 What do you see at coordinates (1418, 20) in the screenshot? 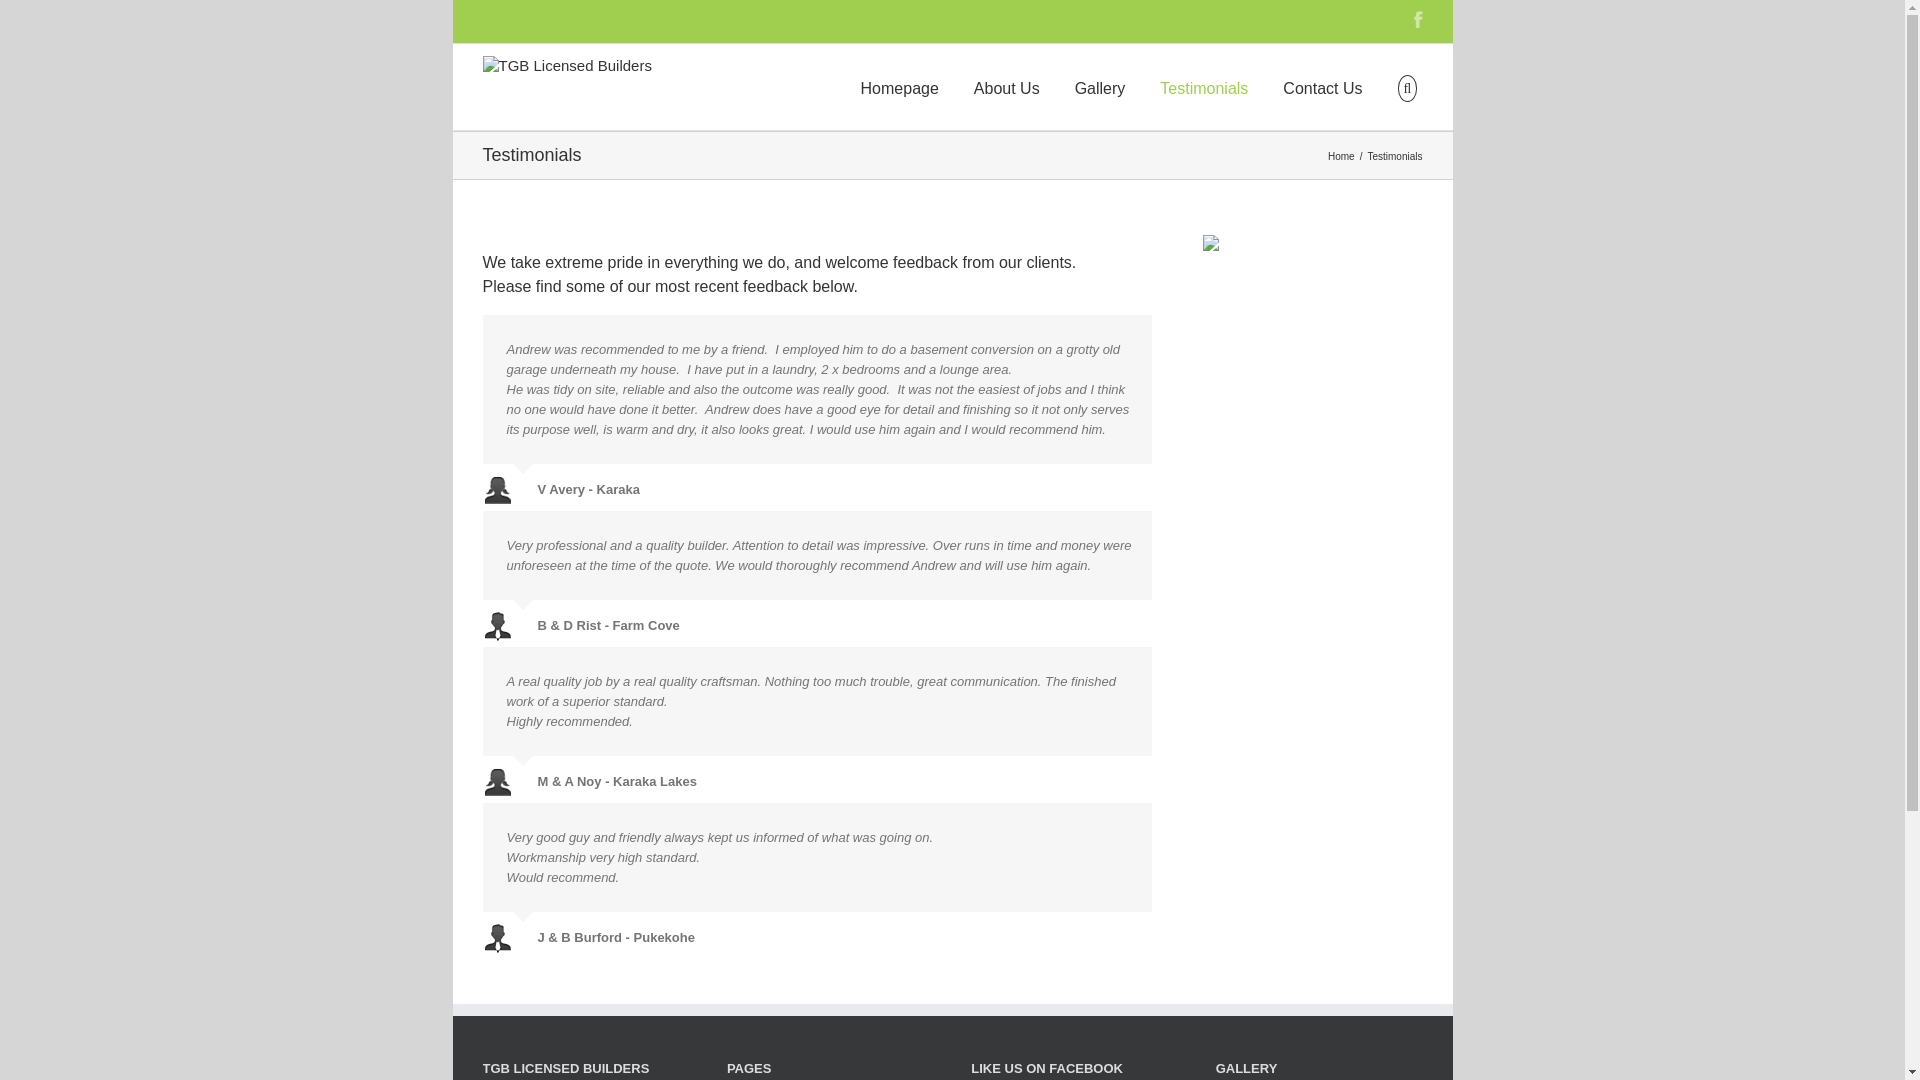
I see `Facebook` at bounding box center [1418, 20].